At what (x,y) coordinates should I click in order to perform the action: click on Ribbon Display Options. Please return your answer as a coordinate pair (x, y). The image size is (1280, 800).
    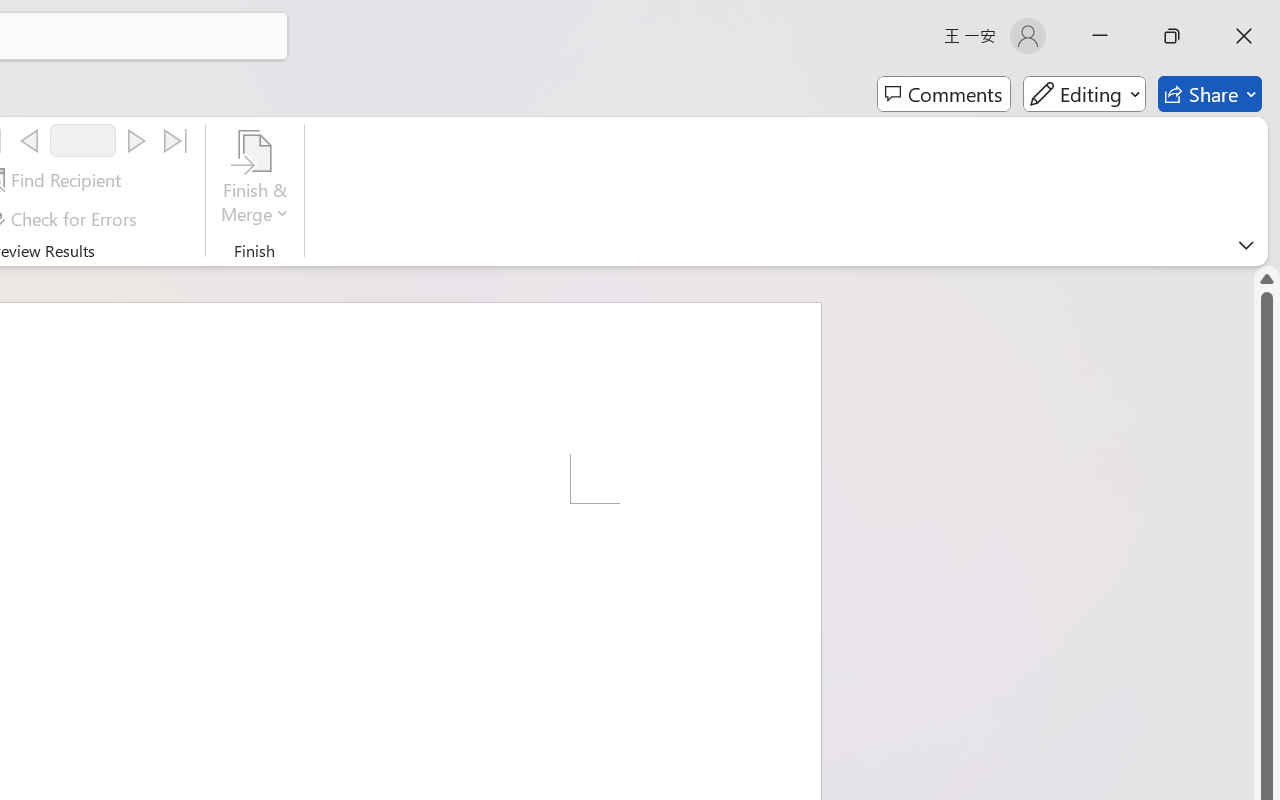
    Looking at the image, I should click on (1246, 245).